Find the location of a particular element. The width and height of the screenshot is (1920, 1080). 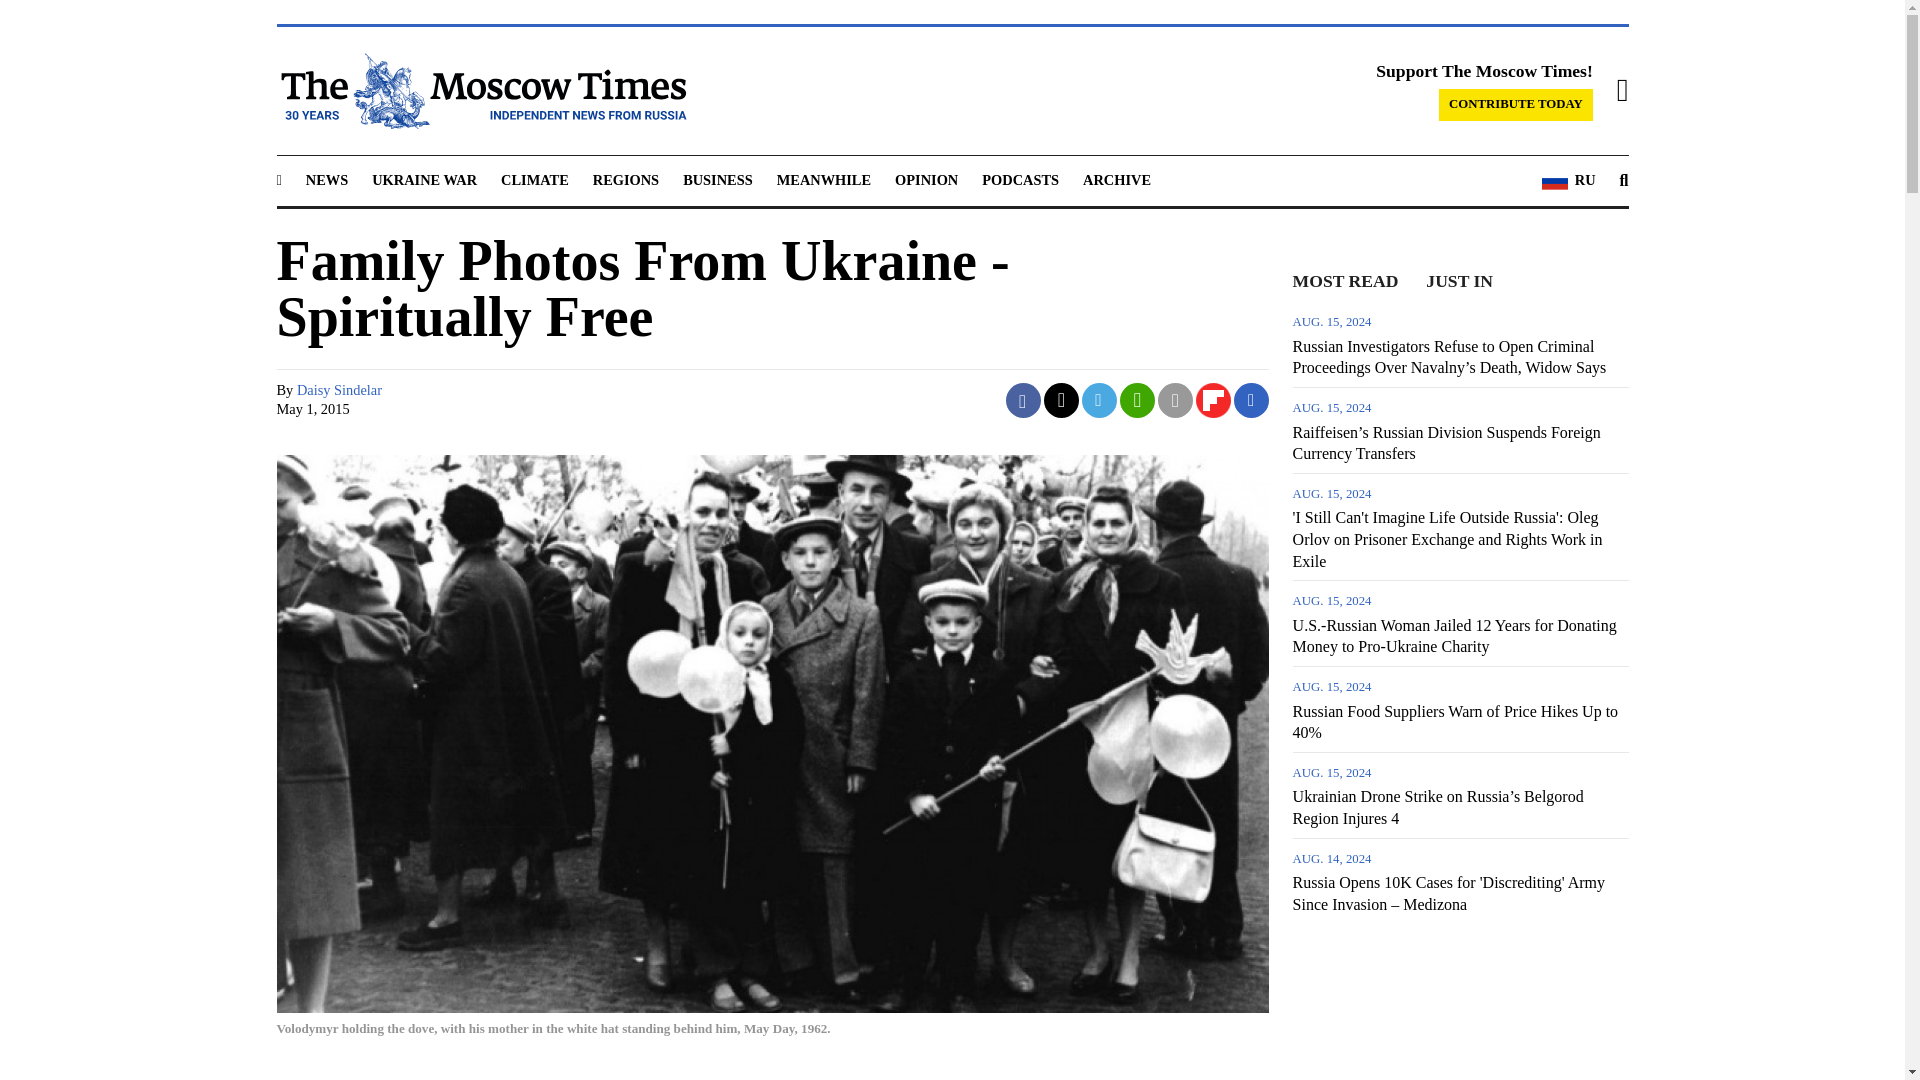

MEANWHILE is located at coordinates (824, 179).